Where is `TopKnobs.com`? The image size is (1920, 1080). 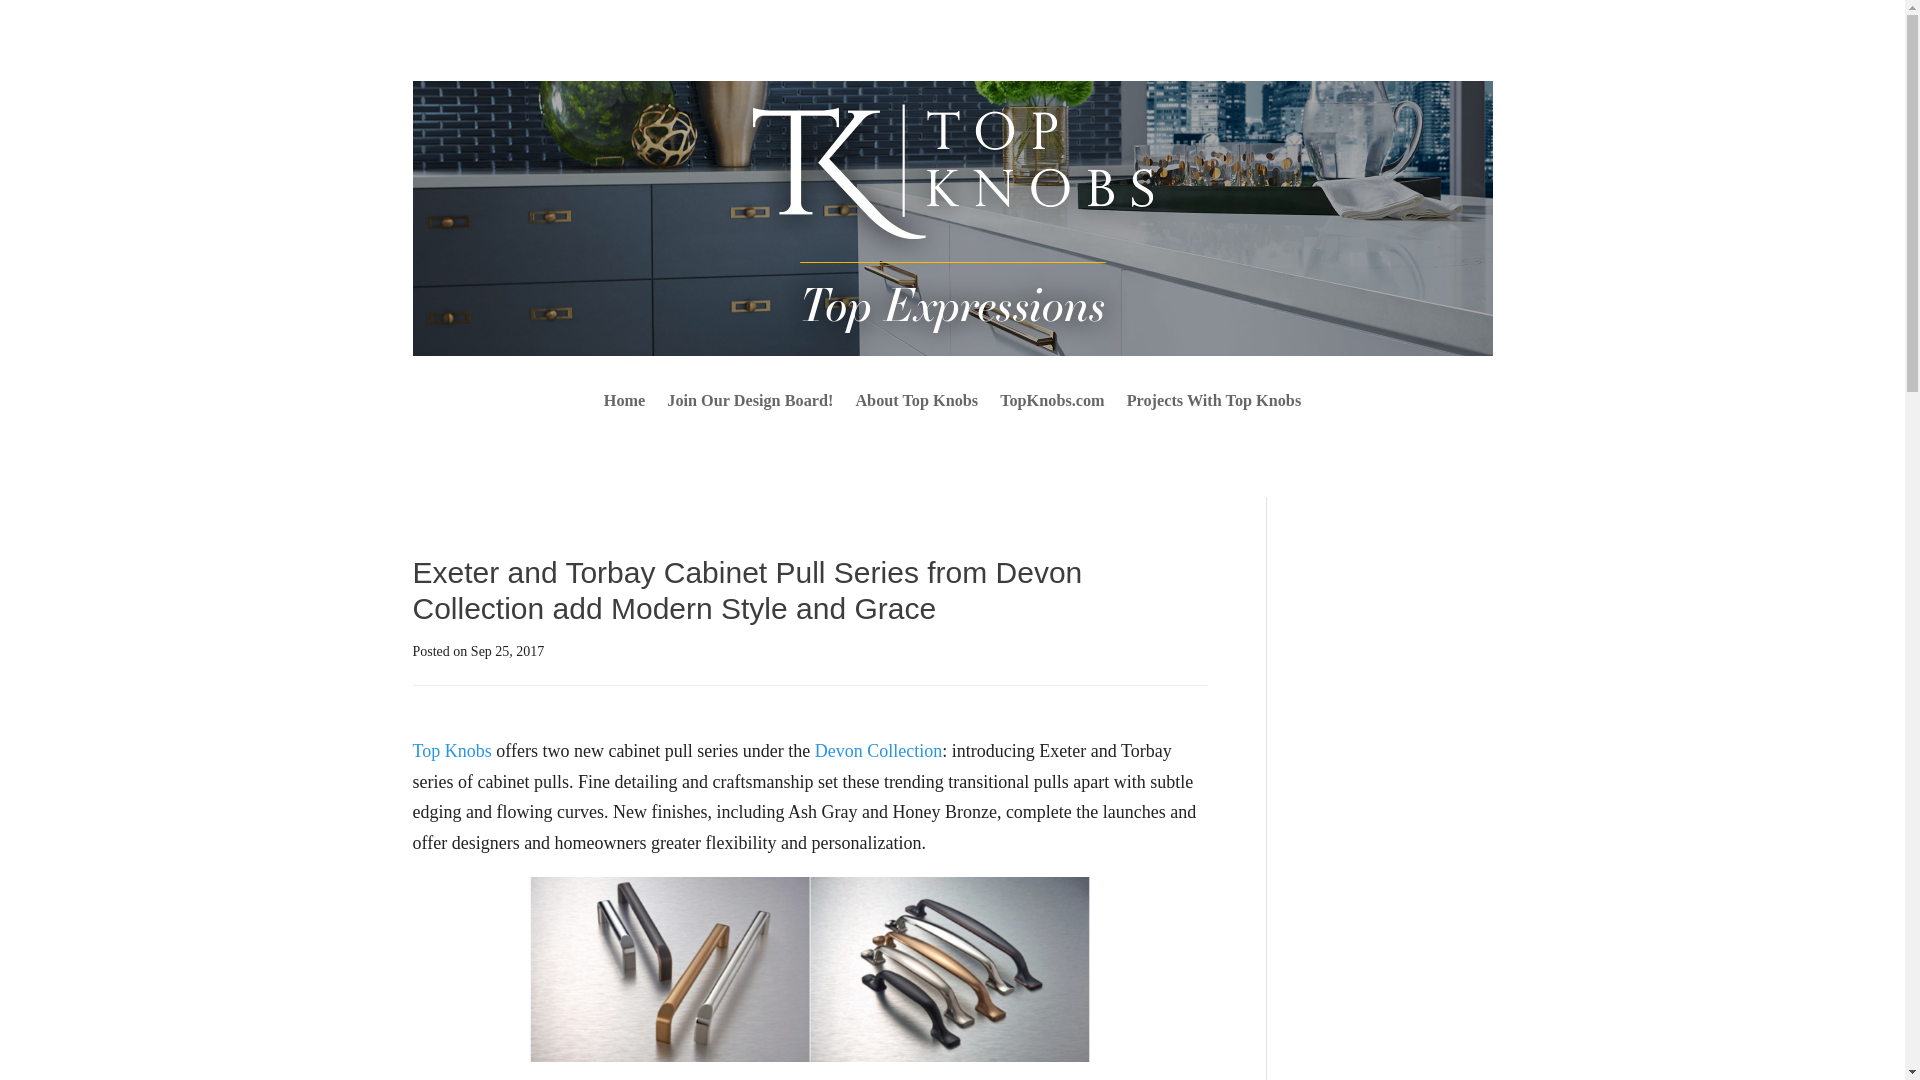 TopKnobs.com is located at coordinates (1052, 404).